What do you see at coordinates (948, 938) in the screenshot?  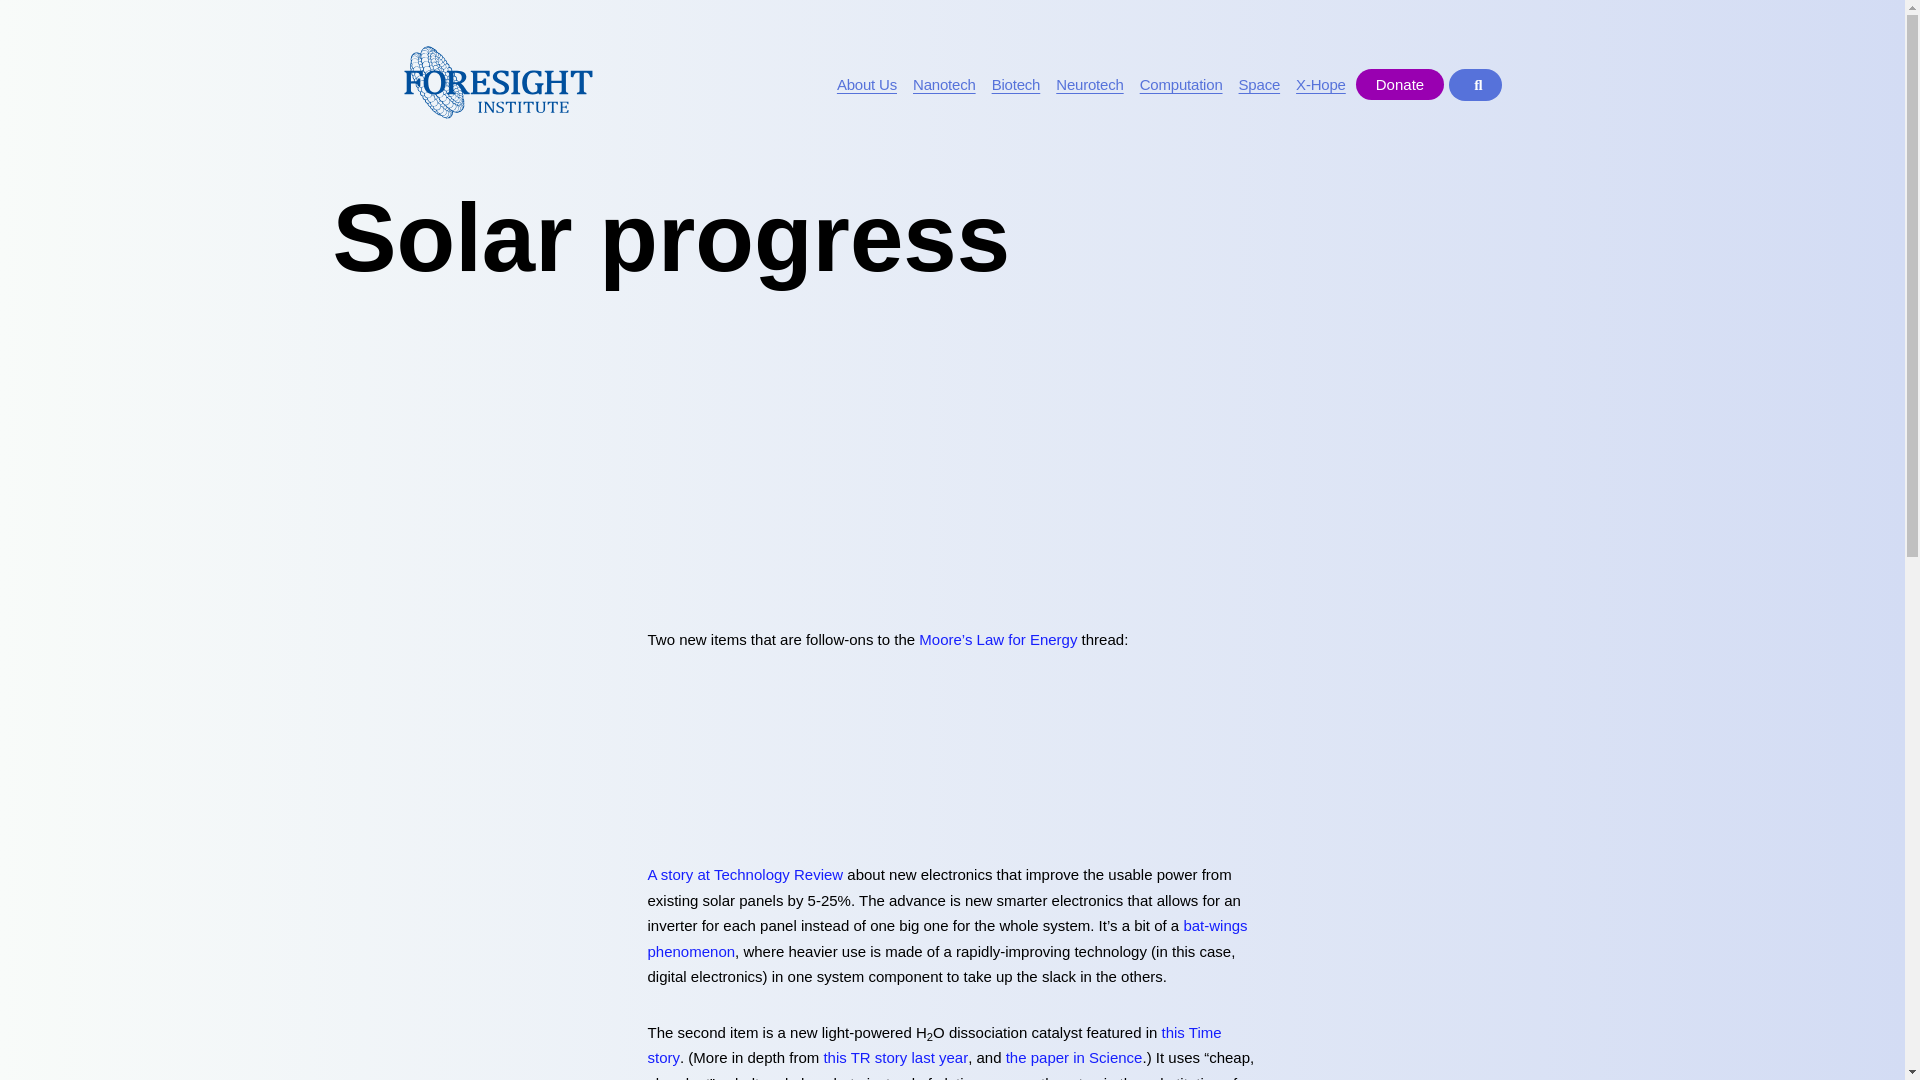 I see `bat-wings phenomenon` at bounding box center [948, 938].